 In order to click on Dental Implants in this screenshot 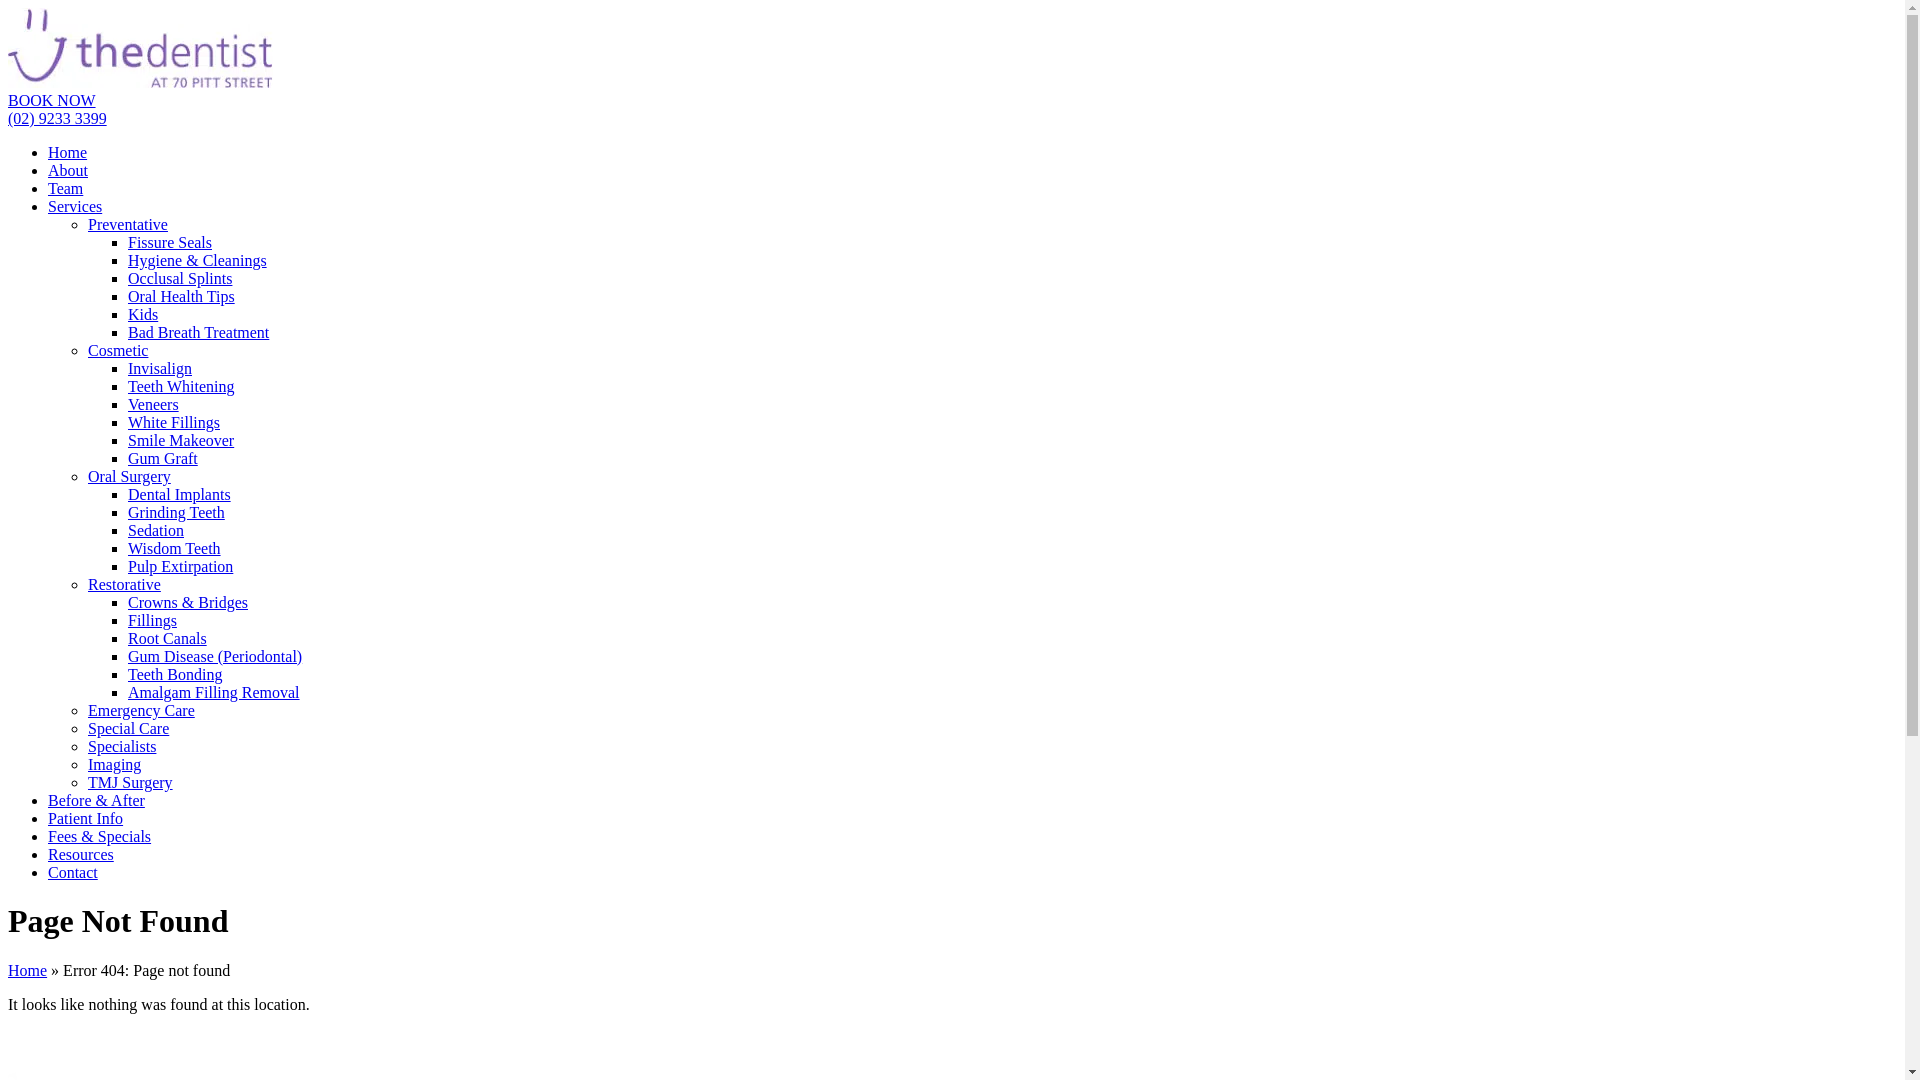, I will do `click(180, 494)`.